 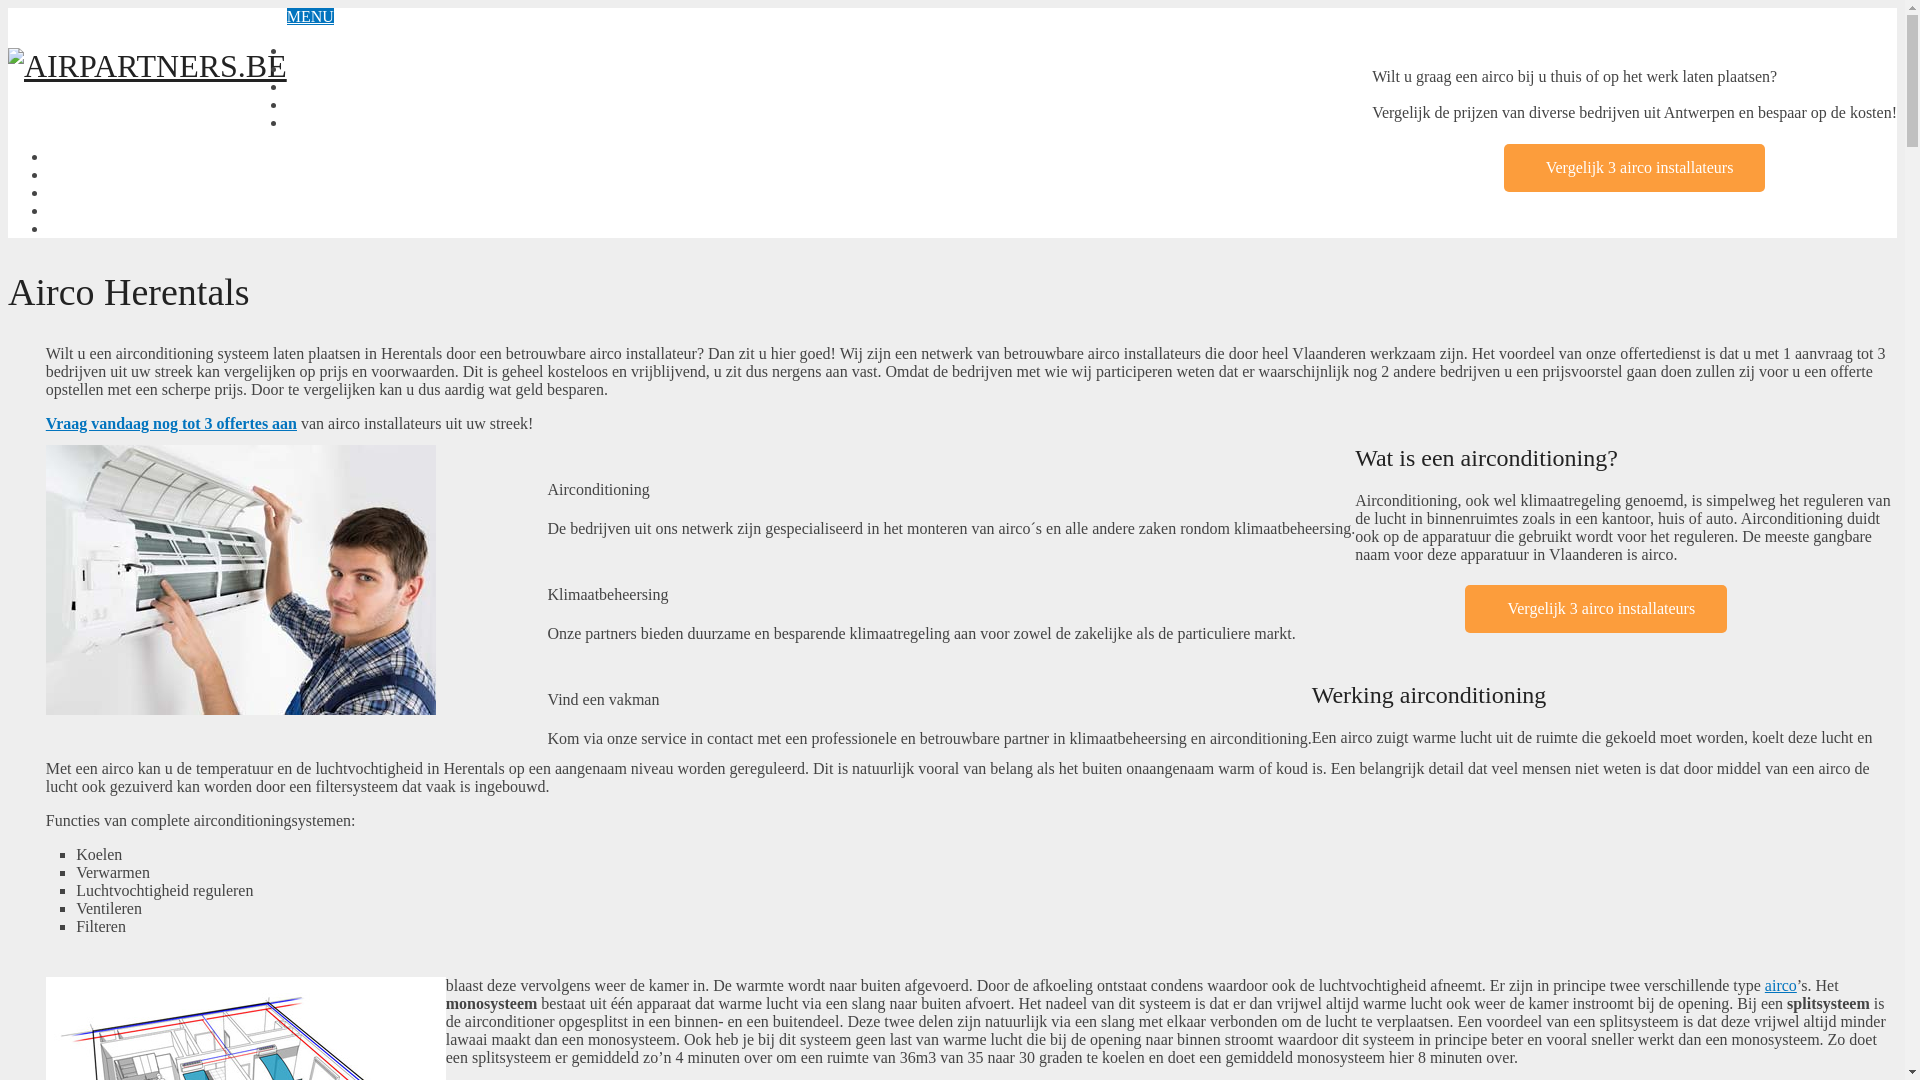 I want to click on Vergelijk 3 airco installateurs, so click(x=1635, y=168).